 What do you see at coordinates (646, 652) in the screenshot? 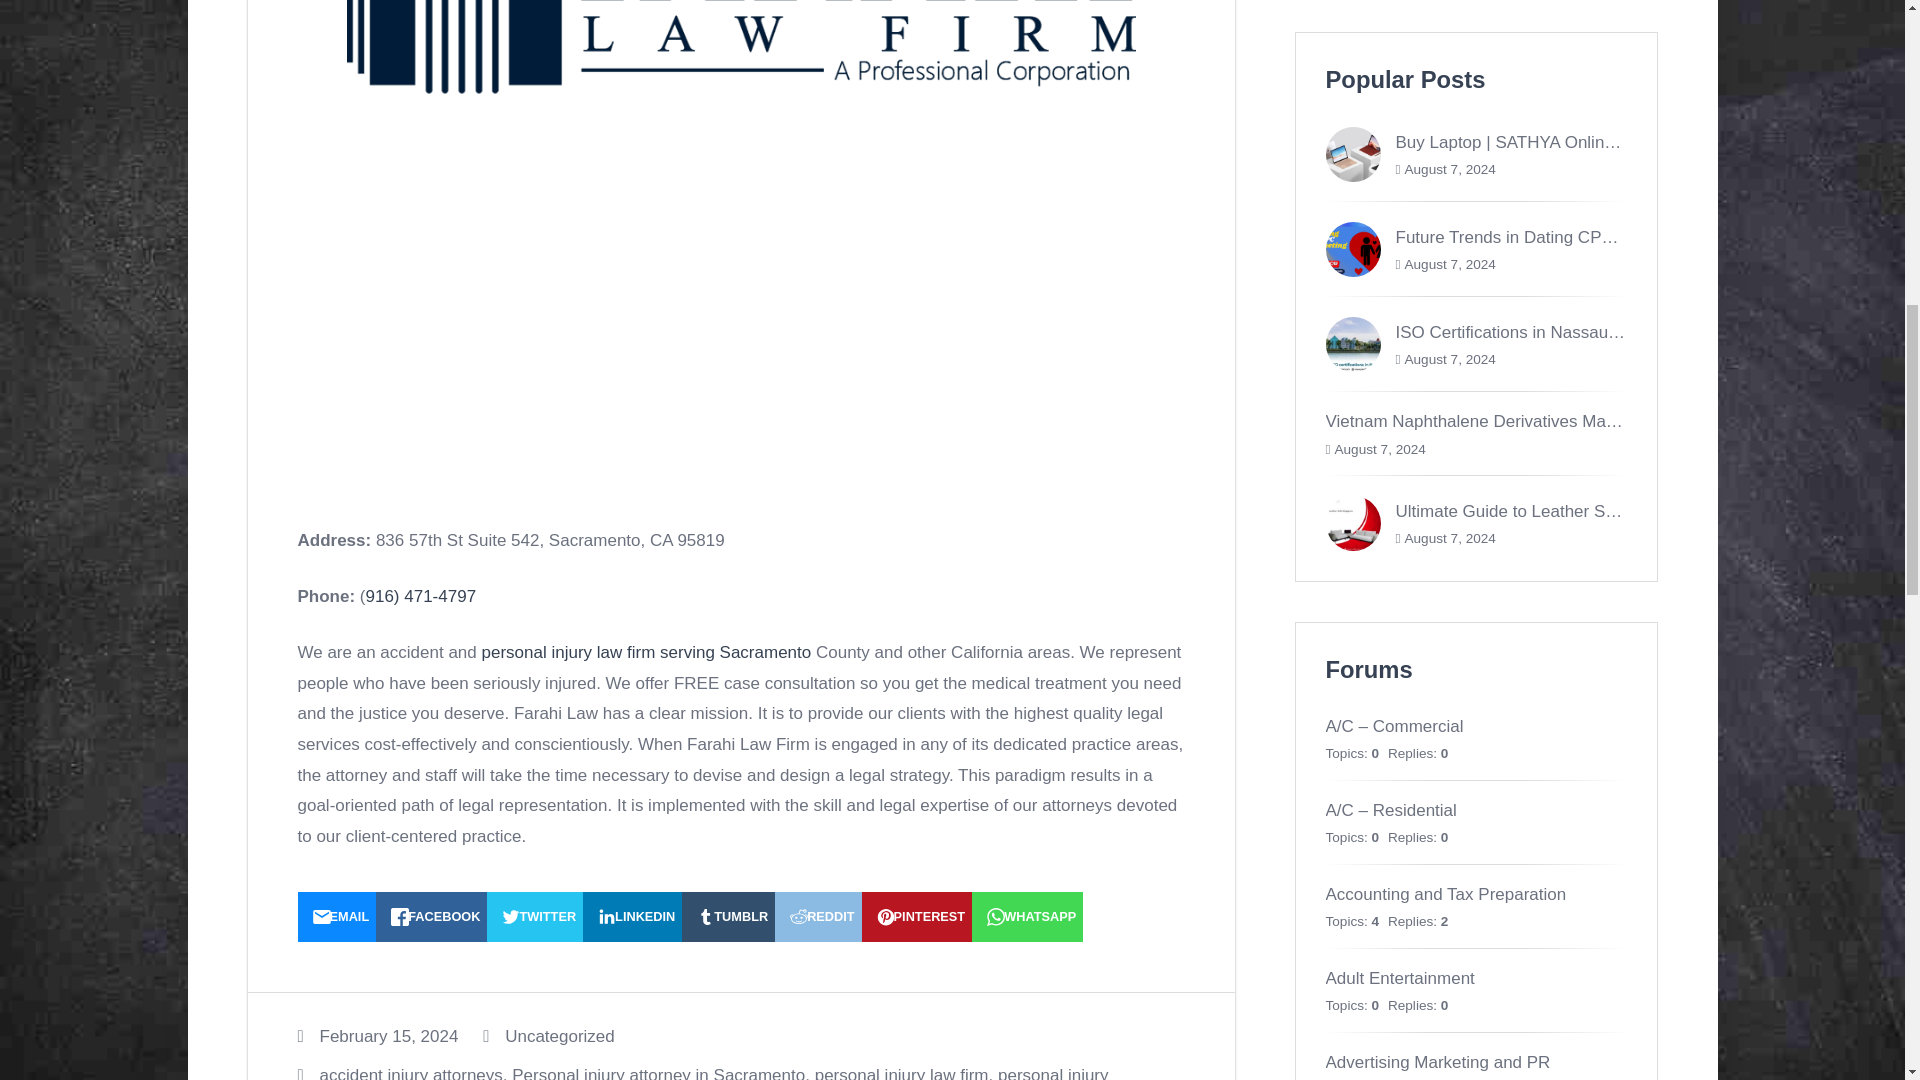
I see `personal injury law firm serving Sacramento` at bounding box center [646, 652].